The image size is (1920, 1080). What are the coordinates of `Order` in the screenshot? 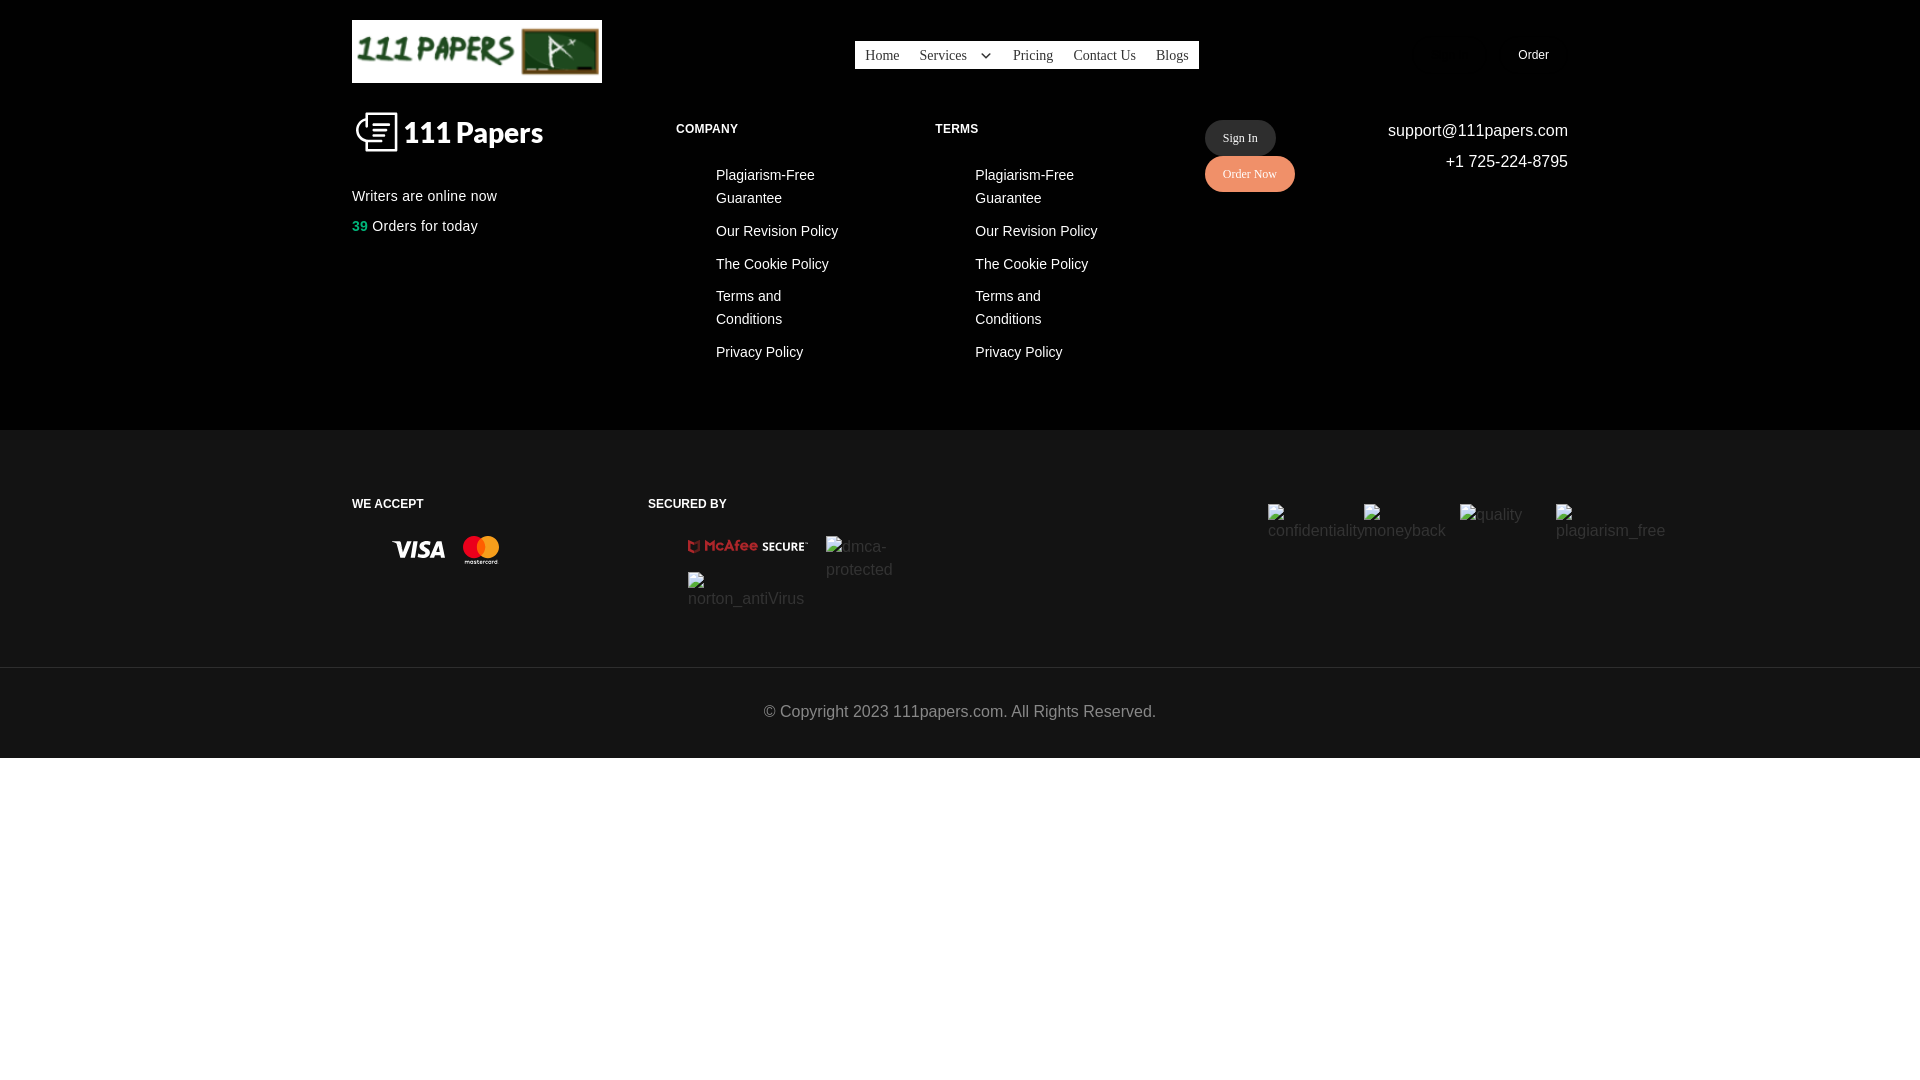 It's located at (1534, 55).